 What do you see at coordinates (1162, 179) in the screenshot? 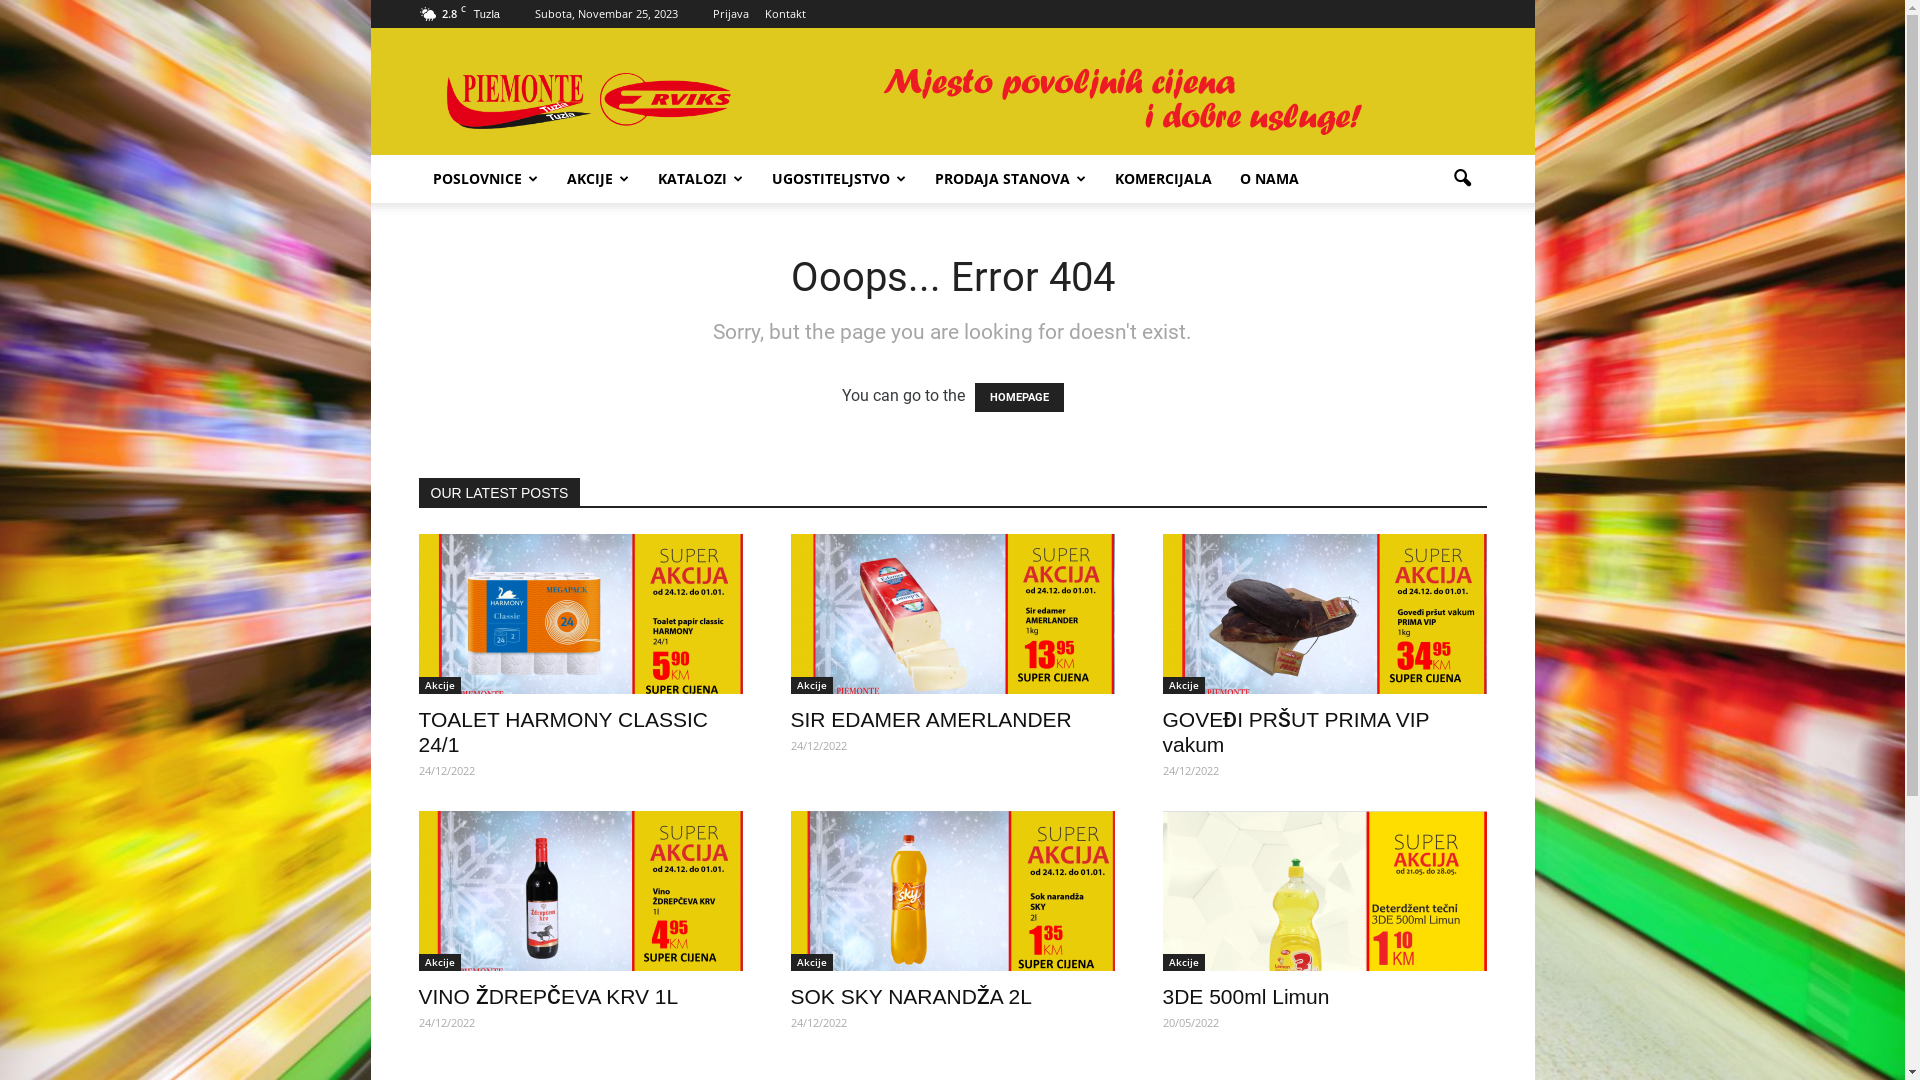
I see `KOMERCIJALA` at bounding box center [1162, 179].